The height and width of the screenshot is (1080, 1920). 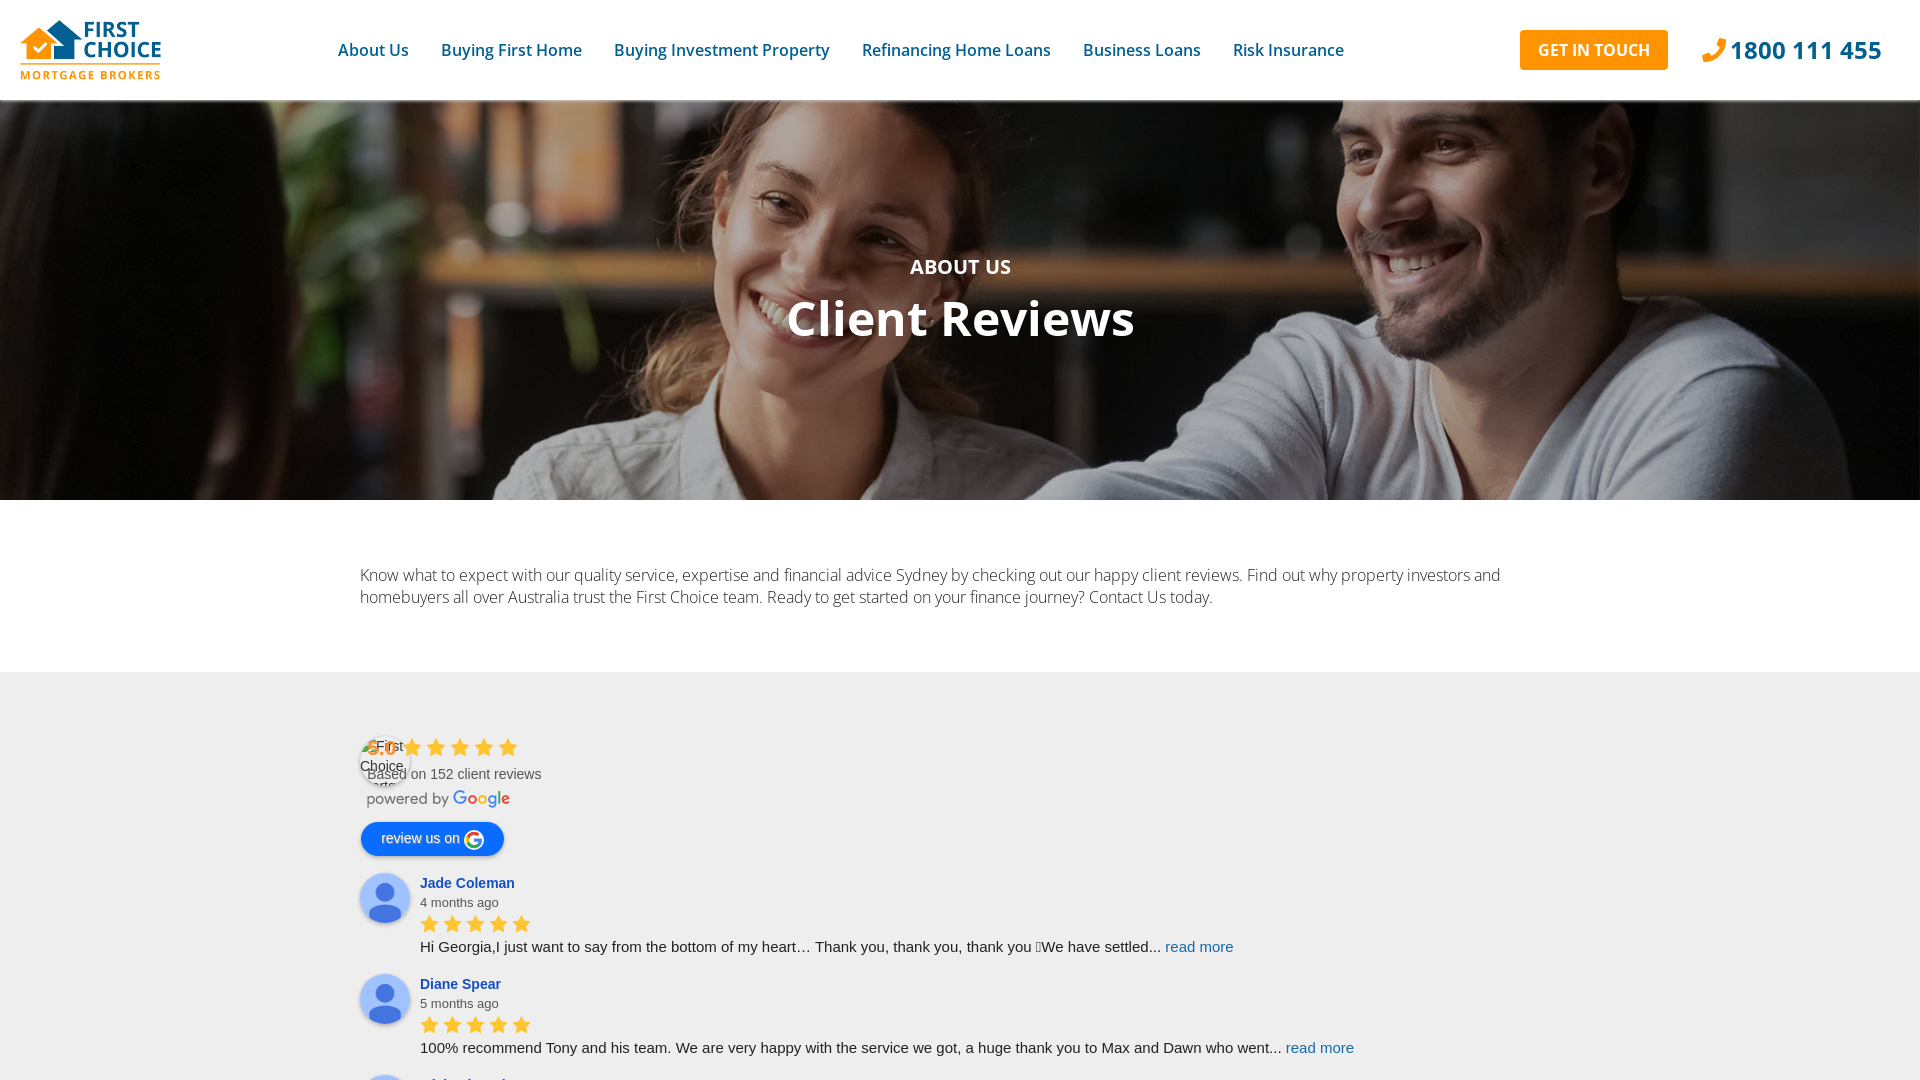 What do you see at coordinates (1142, 50) in the screenshot?
I see `Business Loans` at bounding box center [1142, 50].